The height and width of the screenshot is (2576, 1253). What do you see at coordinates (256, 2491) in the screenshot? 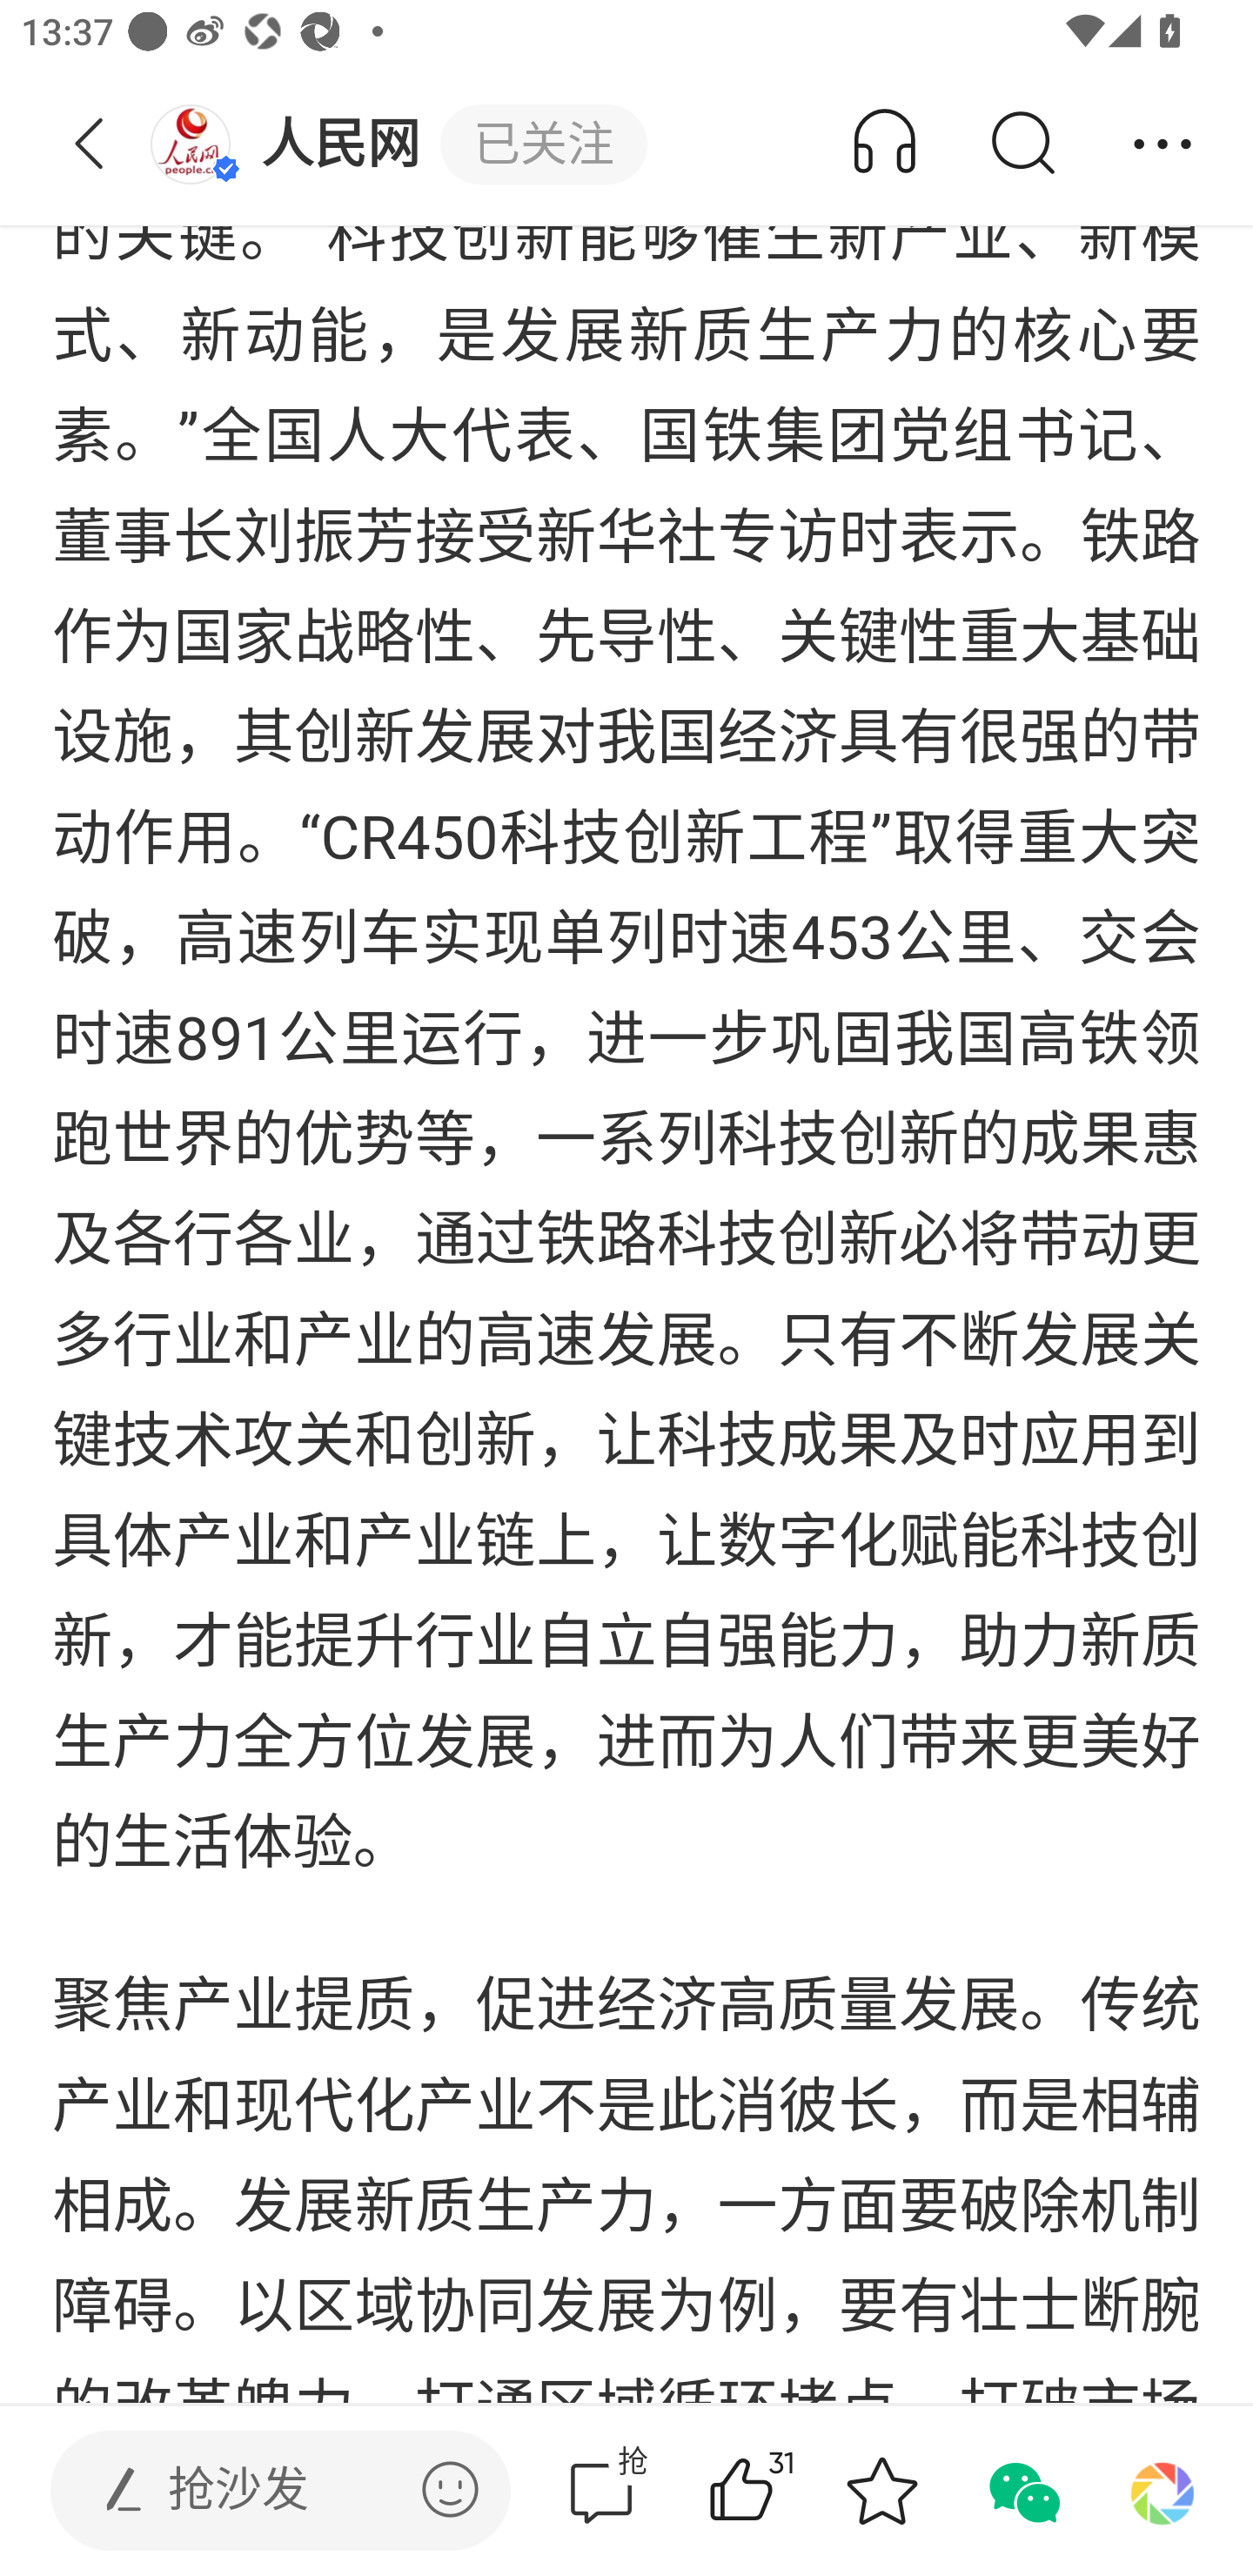
I see `发表评论  抢沙发 发表评论 ` at bounding box center [256, 2491].